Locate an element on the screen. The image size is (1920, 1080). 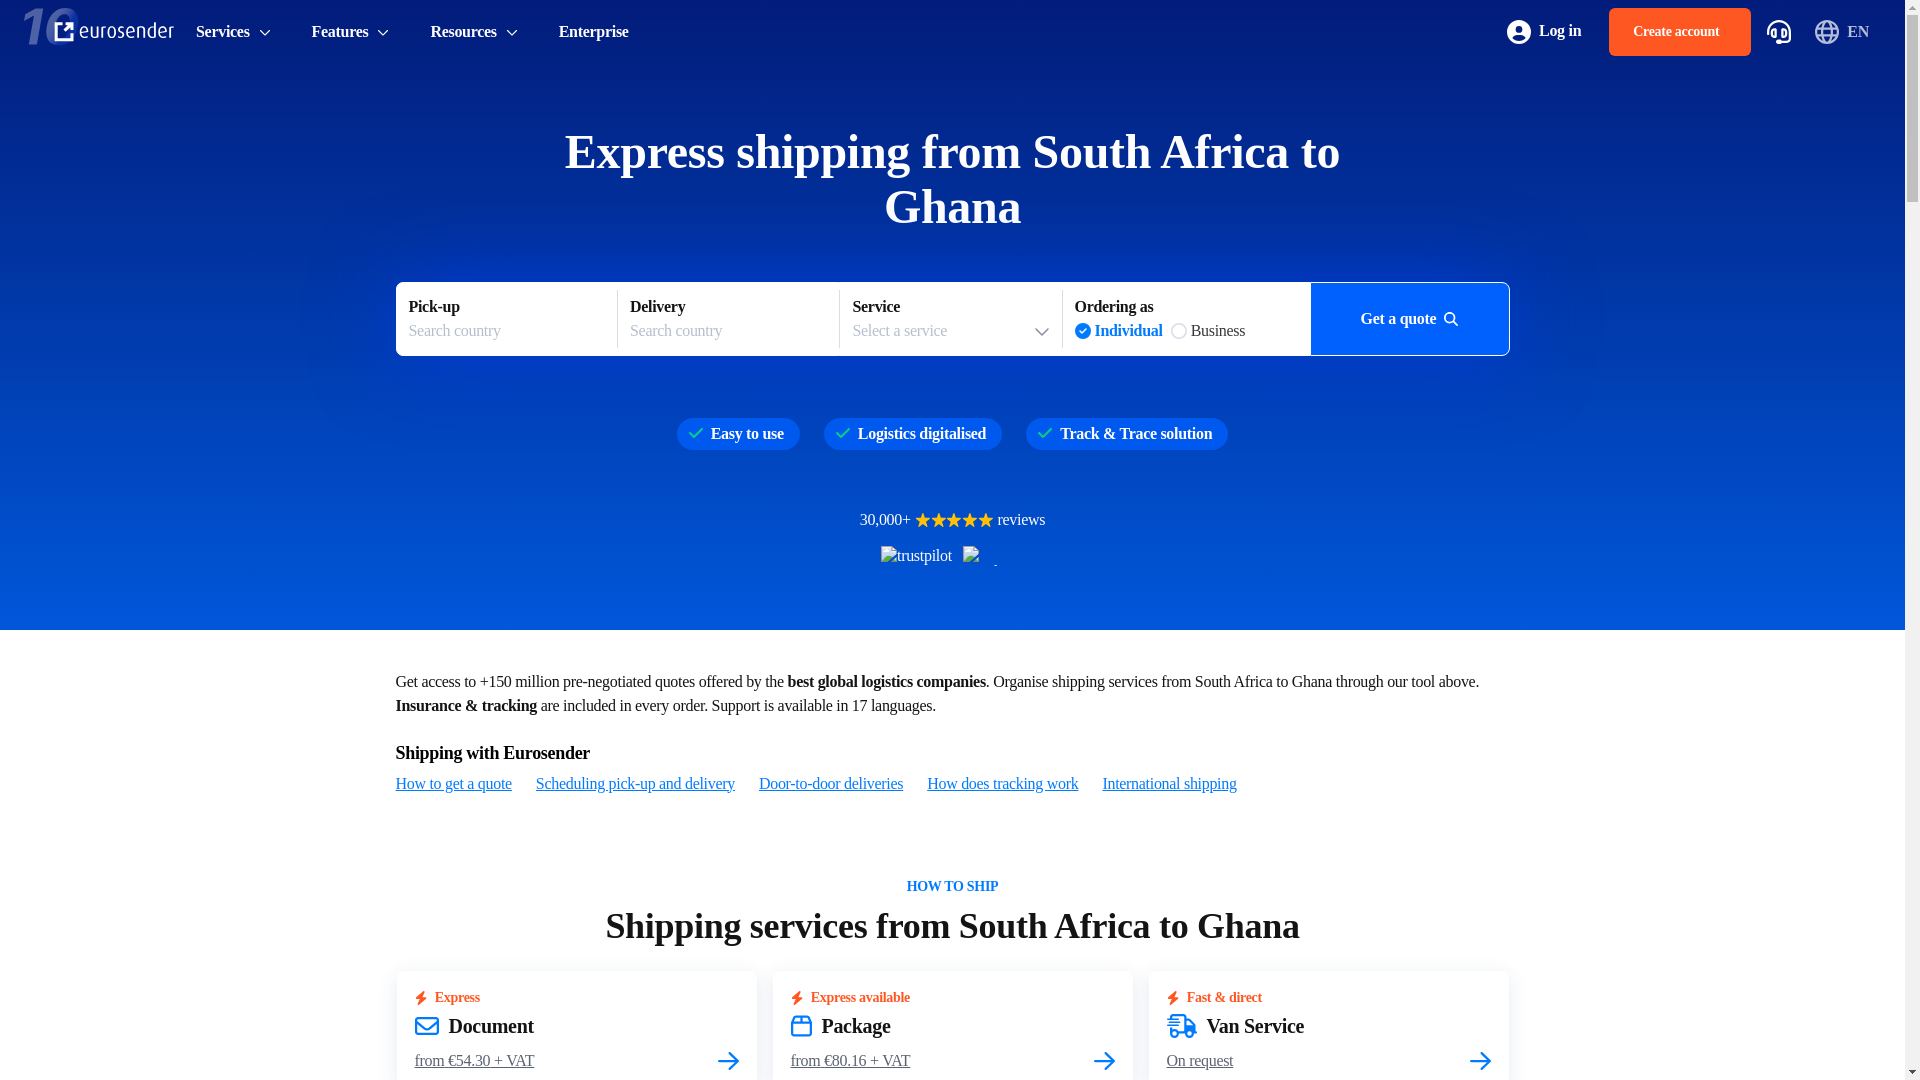
Get a quote is located at coordinates (1002, 784).